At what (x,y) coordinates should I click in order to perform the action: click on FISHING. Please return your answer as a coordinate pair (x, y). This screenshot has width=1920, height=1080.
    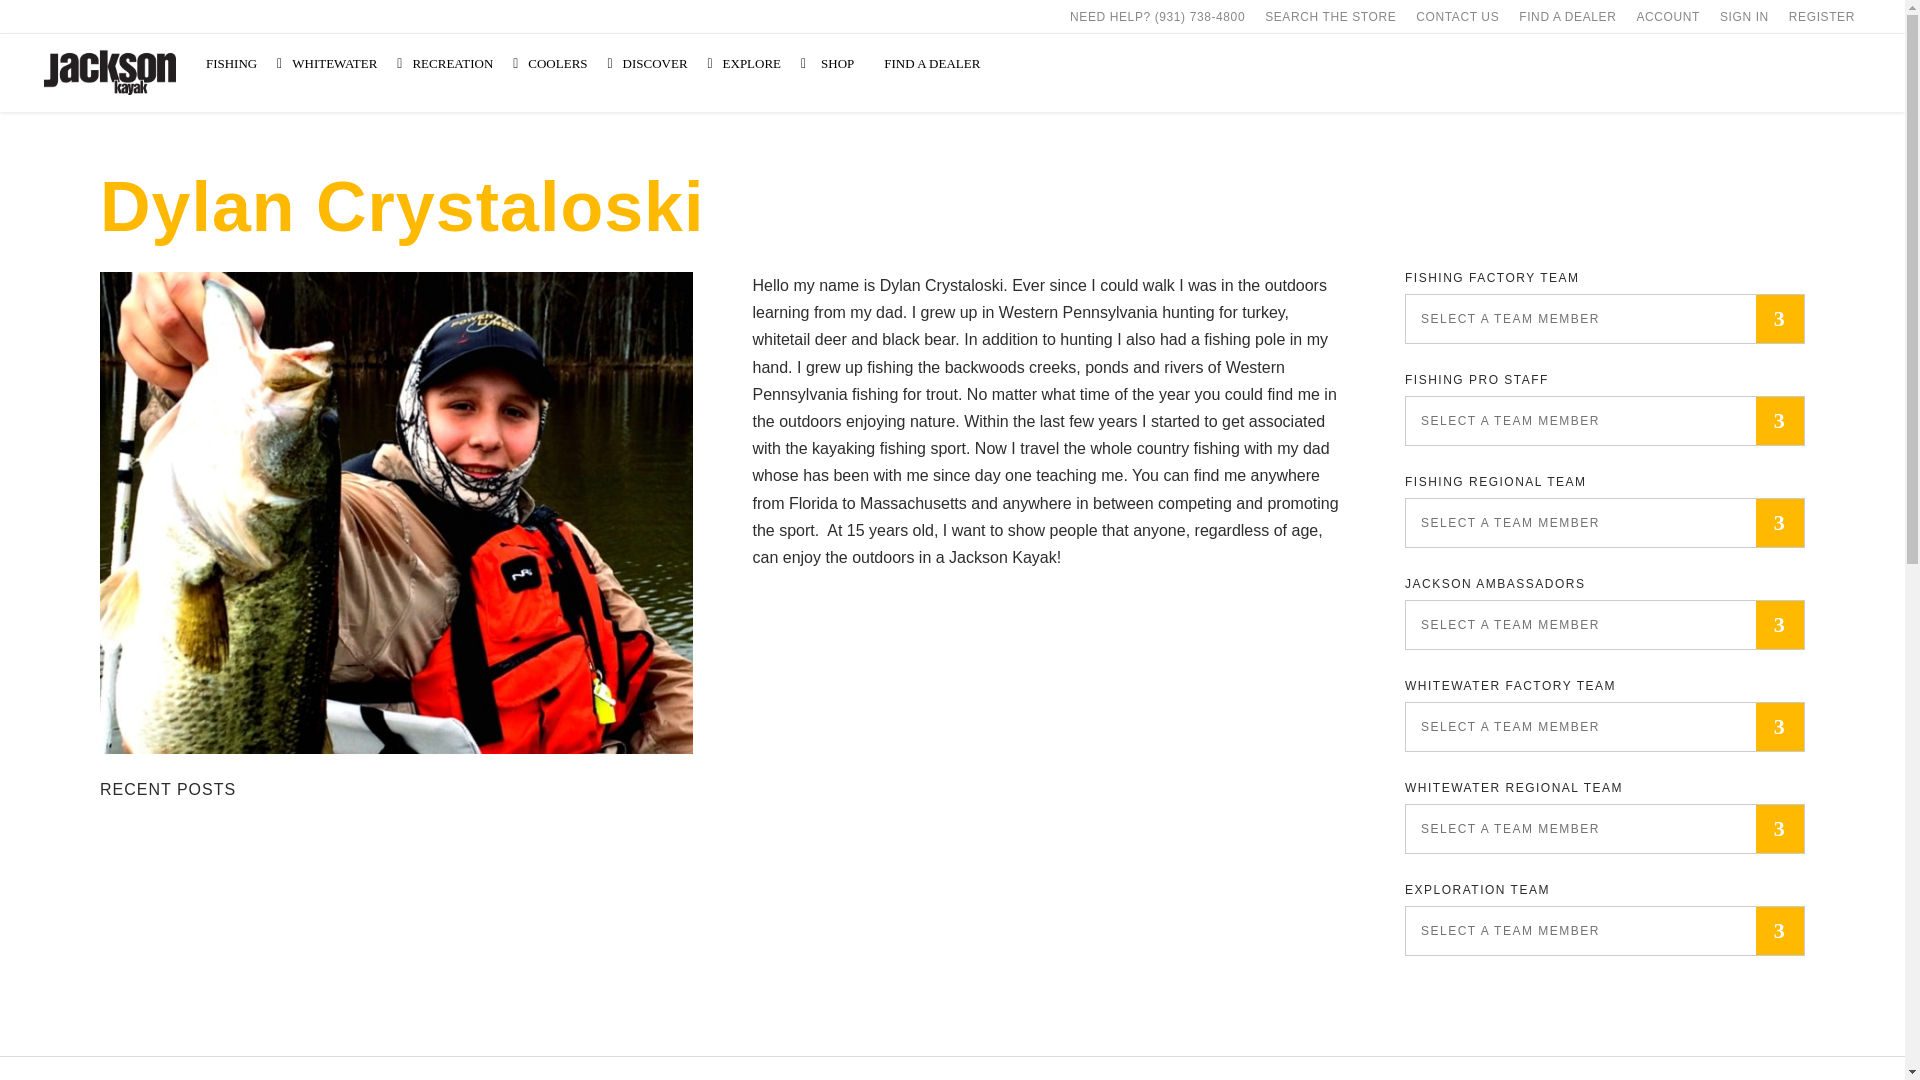
    Looking at the image, I should click on (238, 64).